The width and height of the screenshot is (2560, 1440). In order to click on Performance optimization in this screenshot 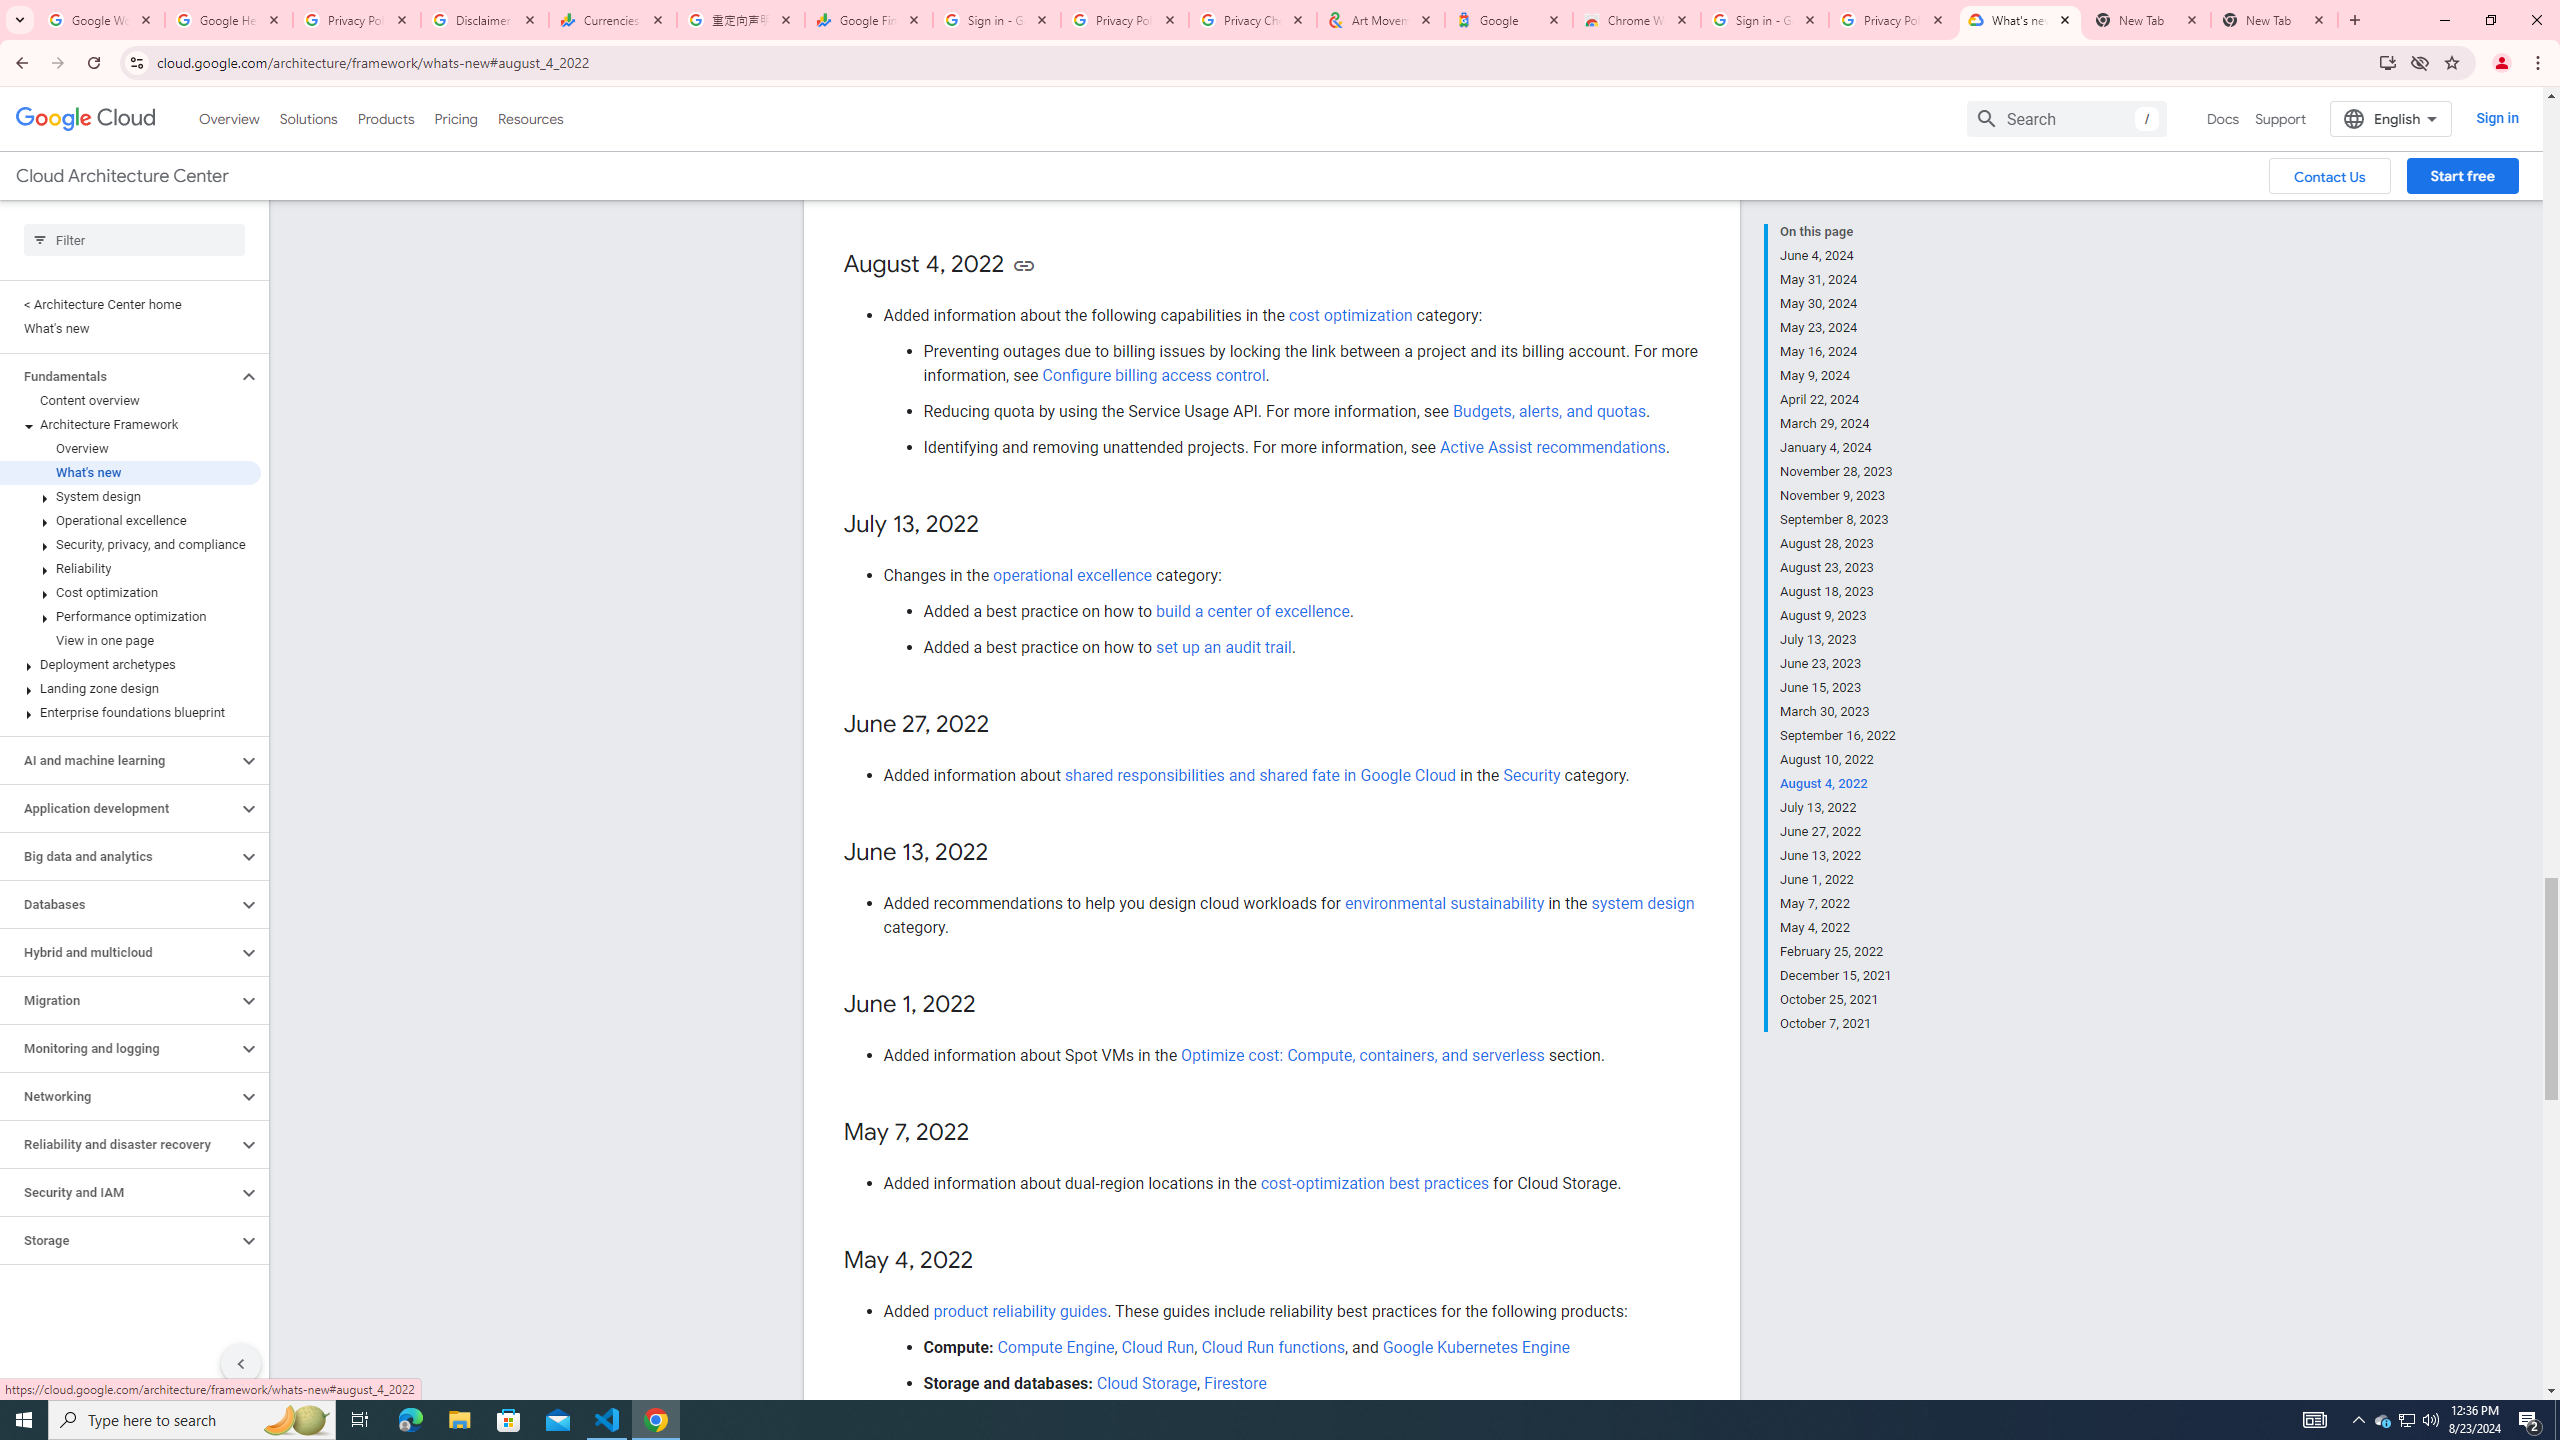, I will do `click(130, 616)`.